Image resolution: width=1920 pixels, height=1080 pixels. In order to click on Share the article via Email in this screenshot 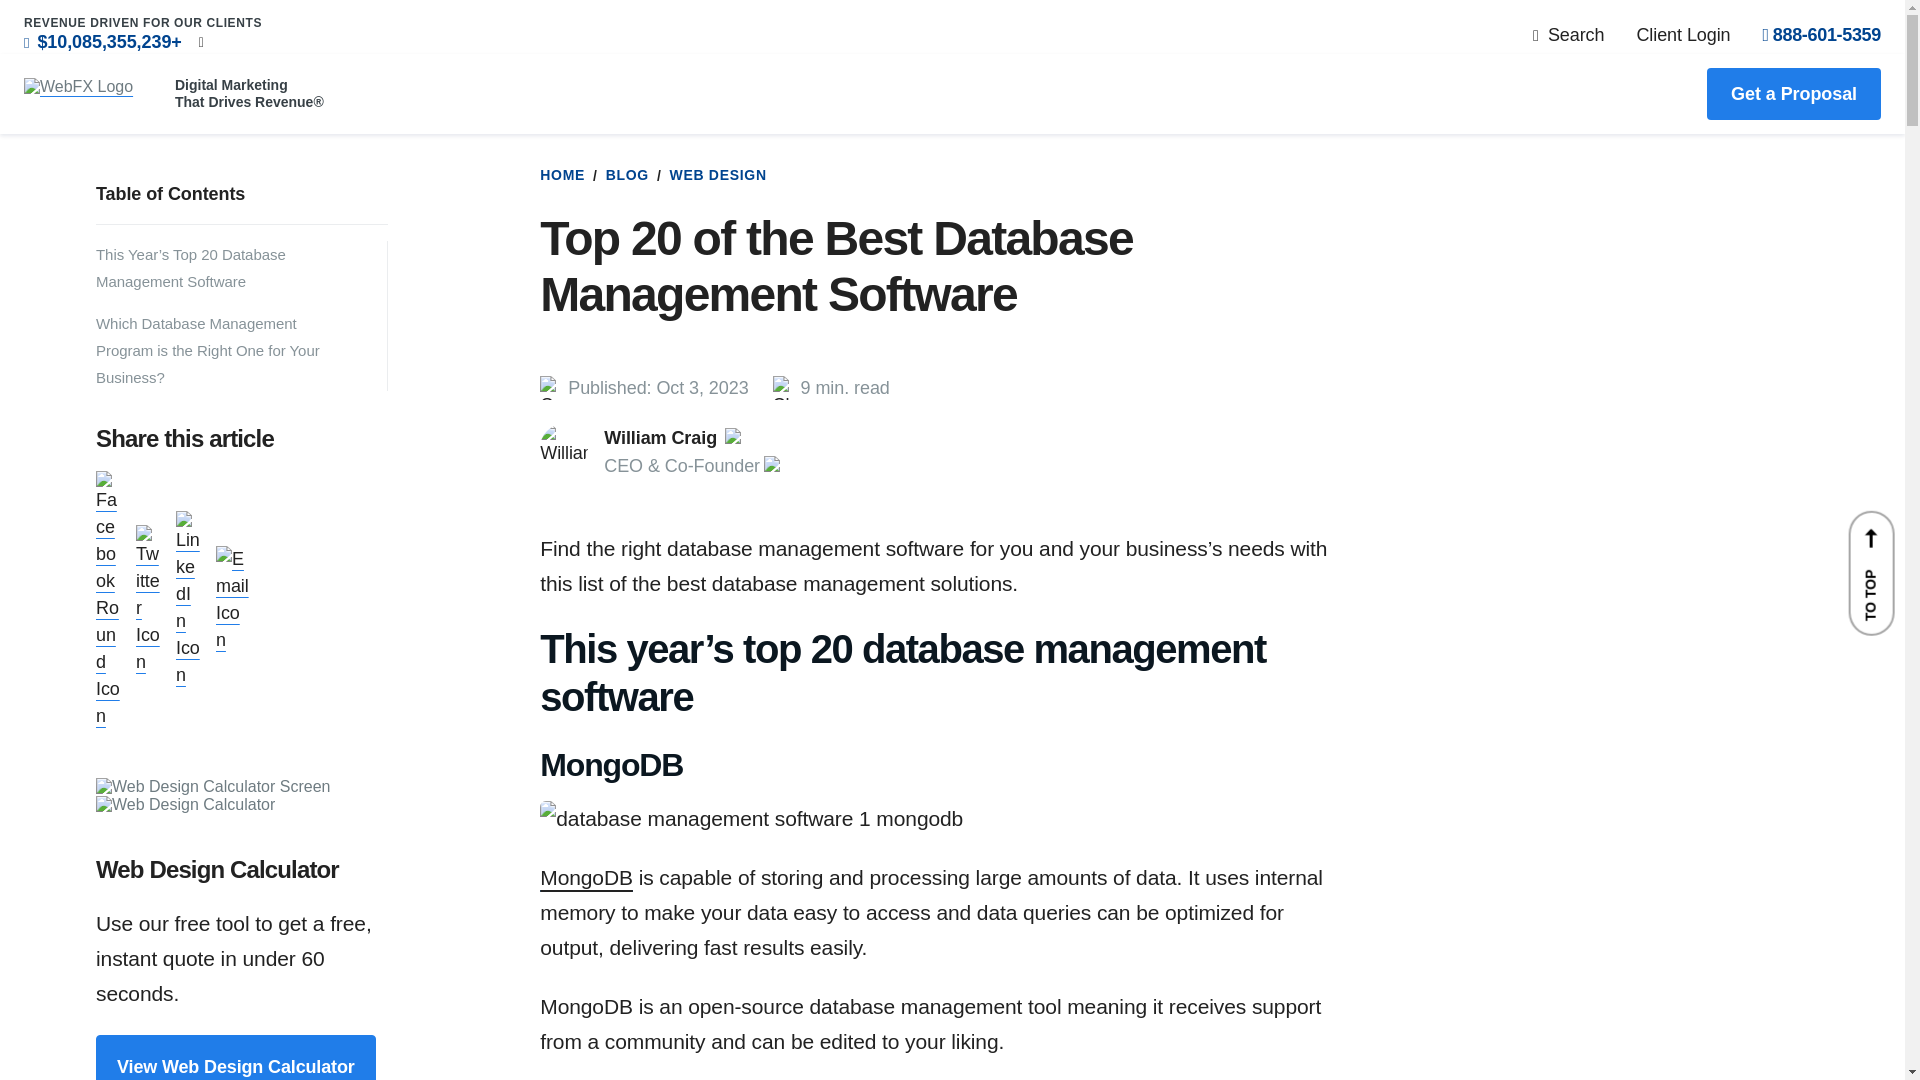, I will do `click(232, 640)`.